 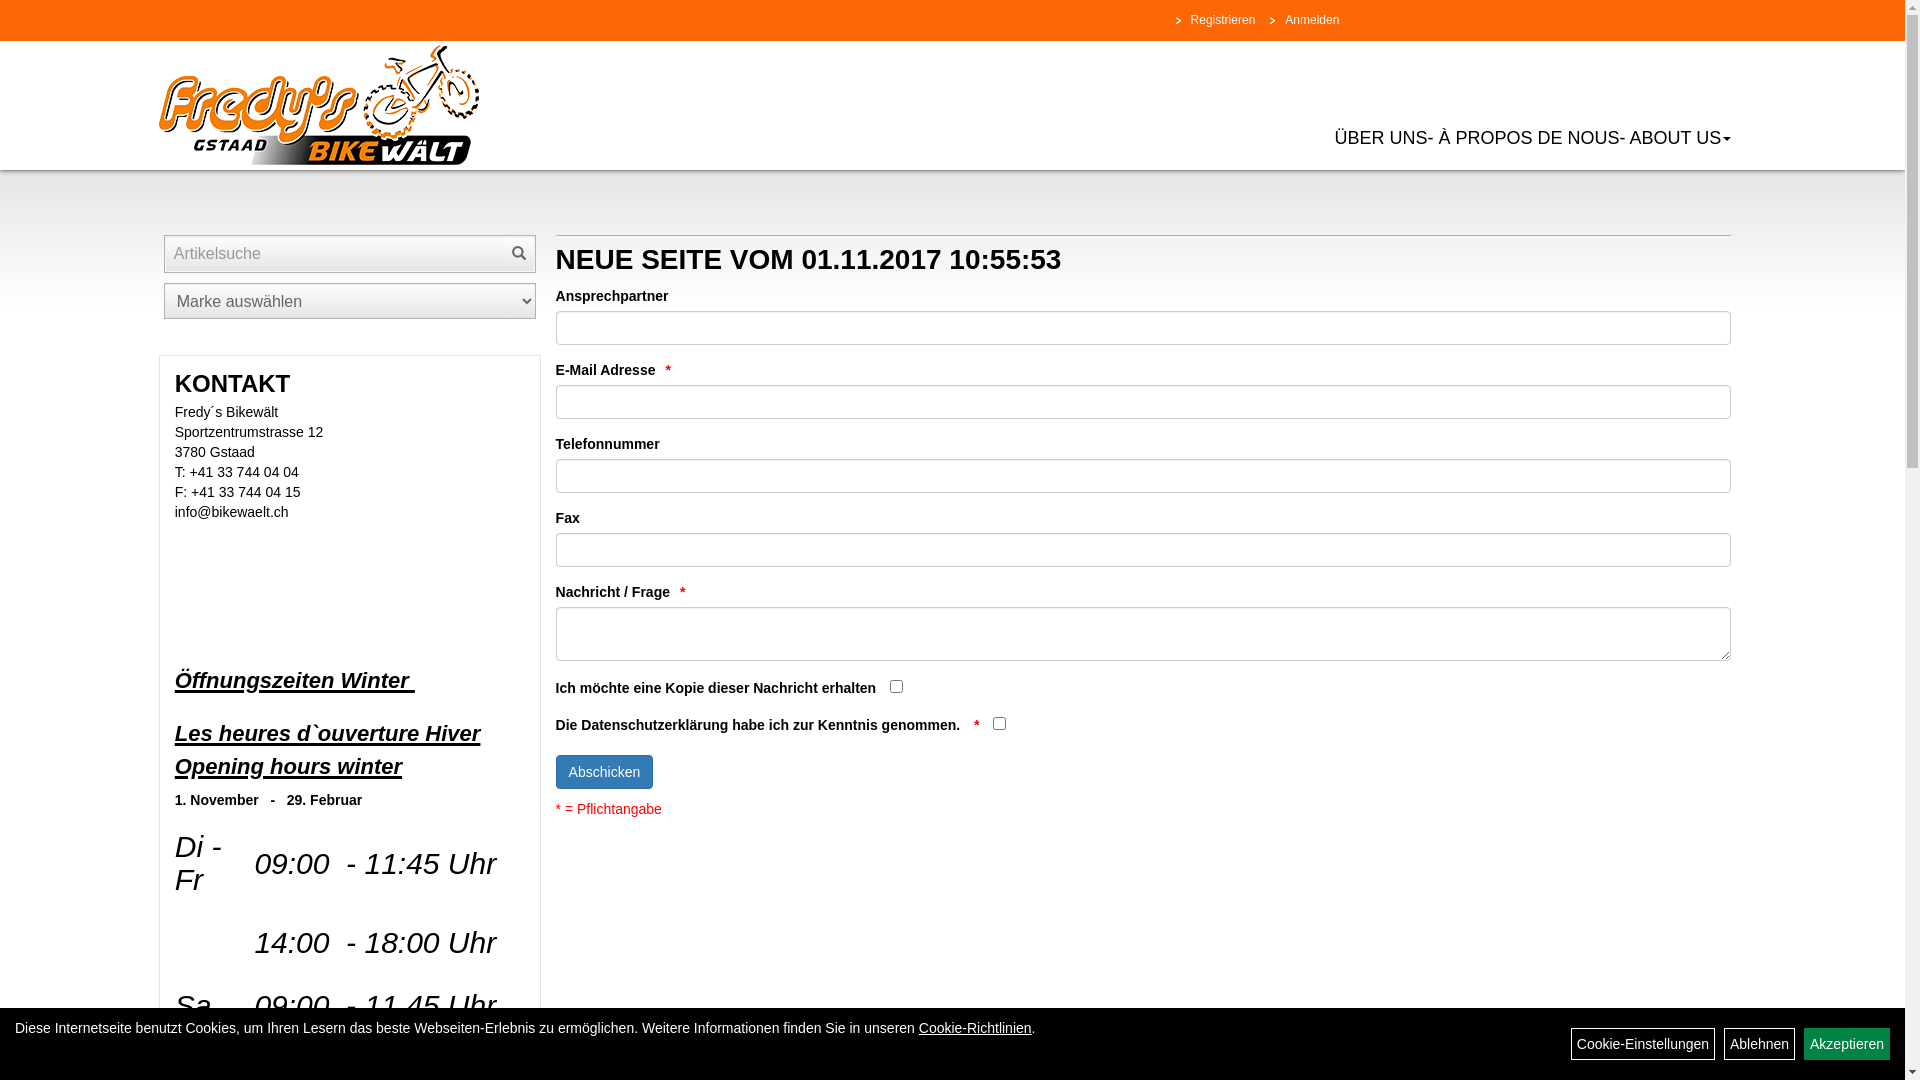 I want to click on Cookie-Richtlinien, so click(x=976, y=1028).